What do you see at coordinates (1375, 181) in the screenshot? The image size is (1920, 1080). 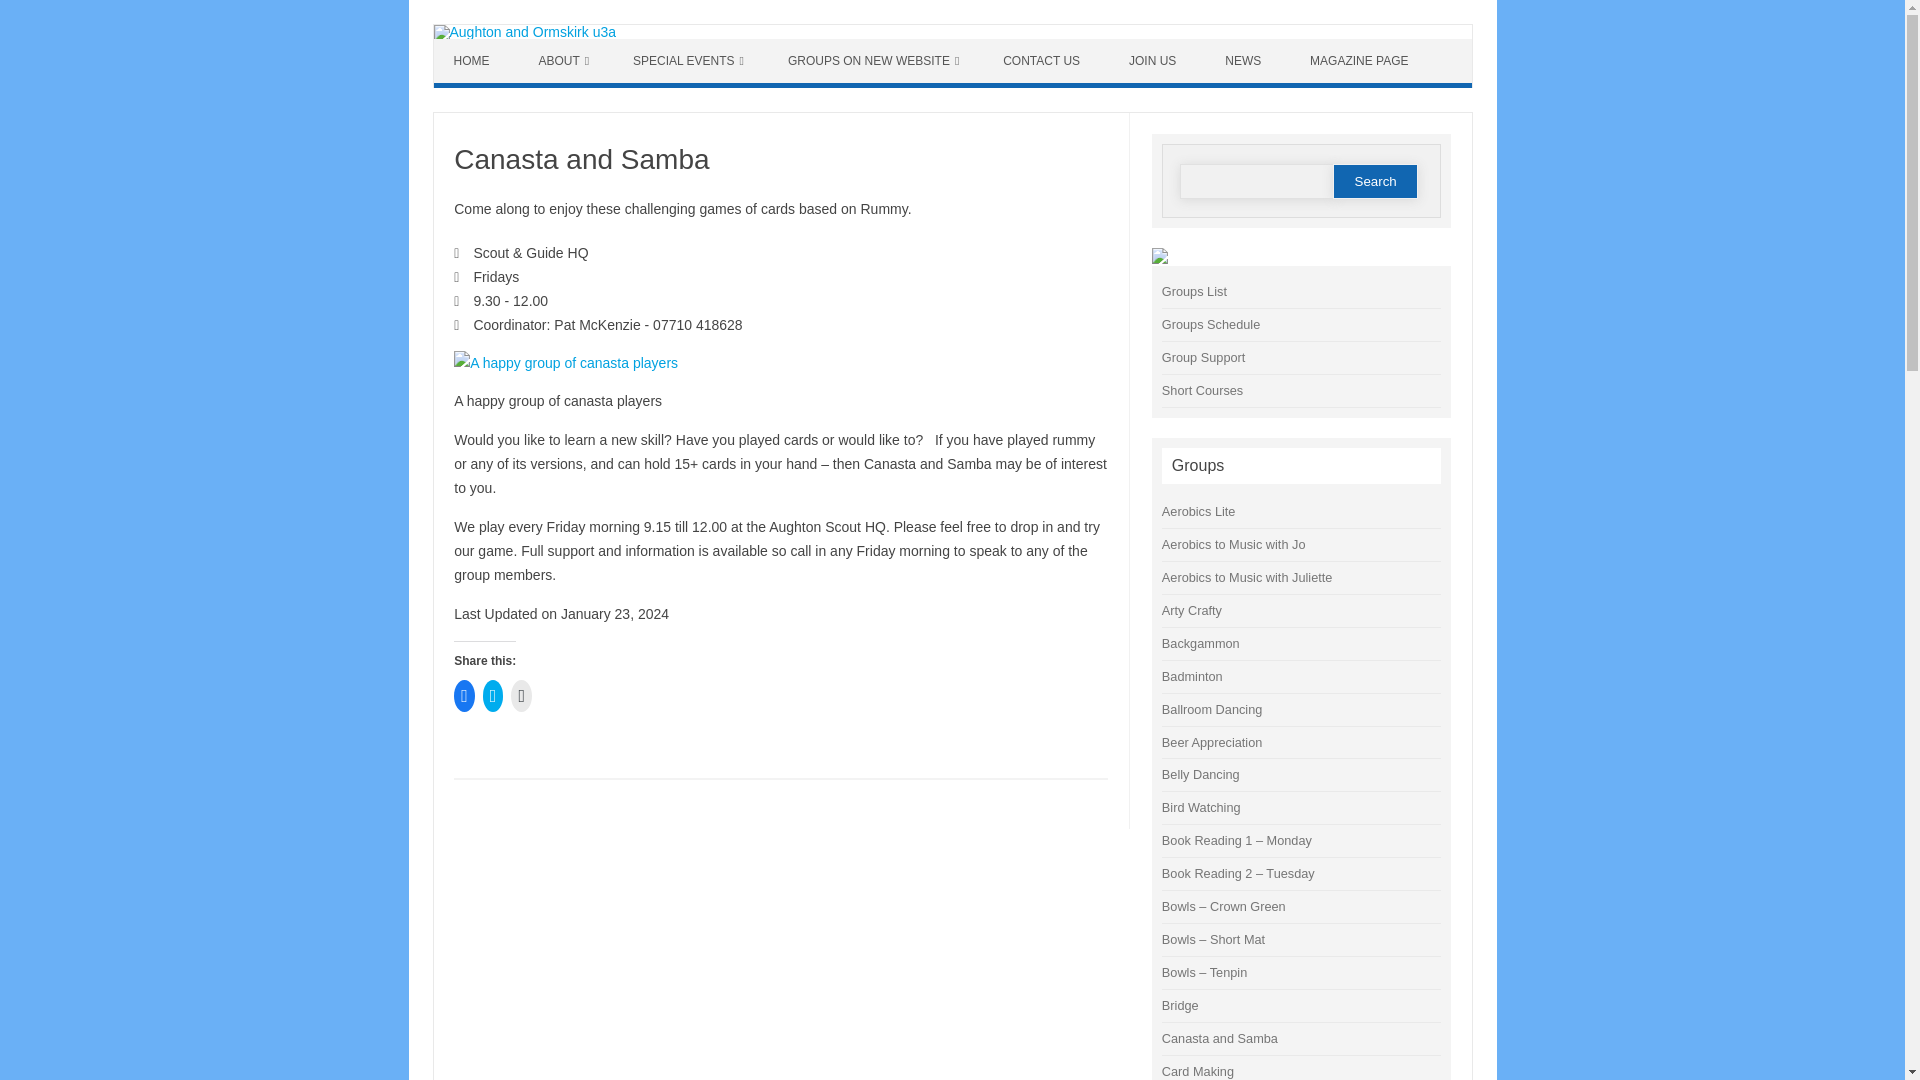 I see `Search` at bounding box center [1375, 181].